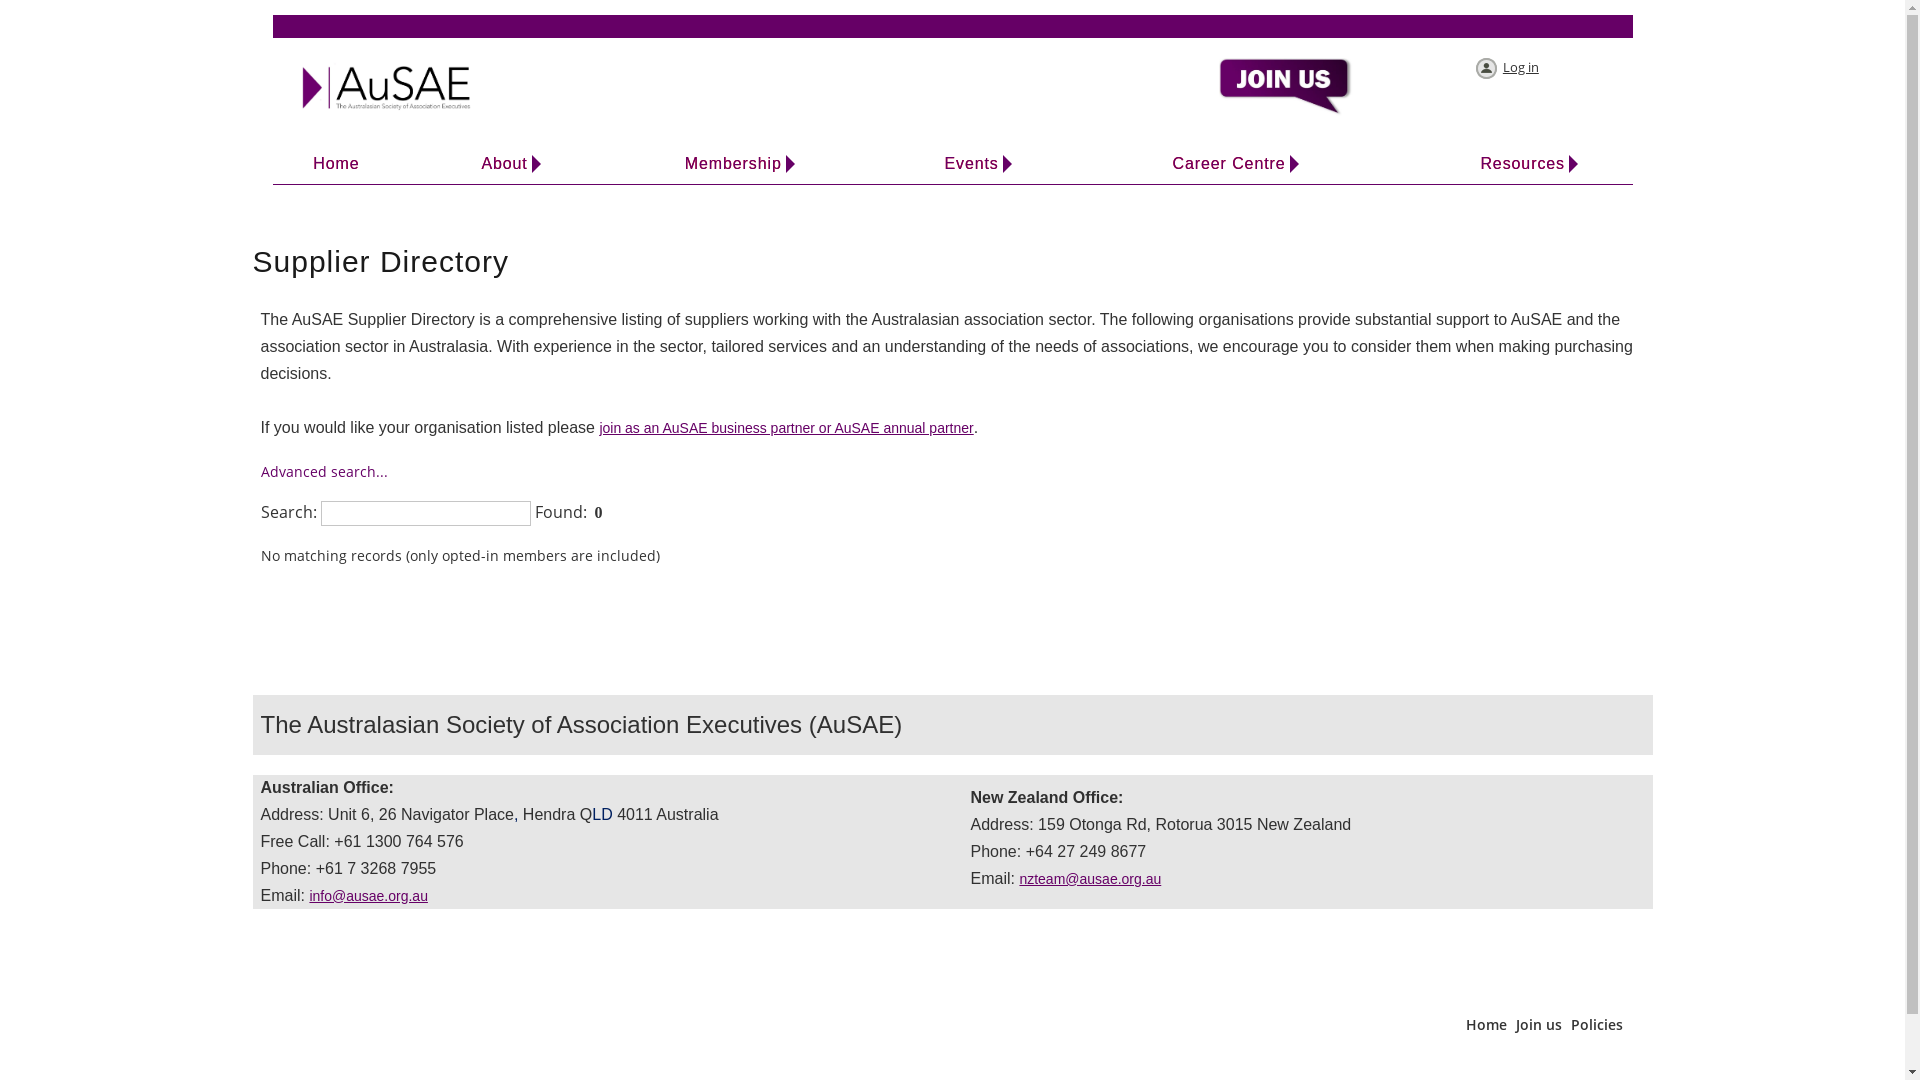 Image resolution: width=1920 pixels, height=1080 pixels. What do you see at coordinates (1229, 164) in the screenshot?
I see `Career Centre` at bounding box center [1229, 164].